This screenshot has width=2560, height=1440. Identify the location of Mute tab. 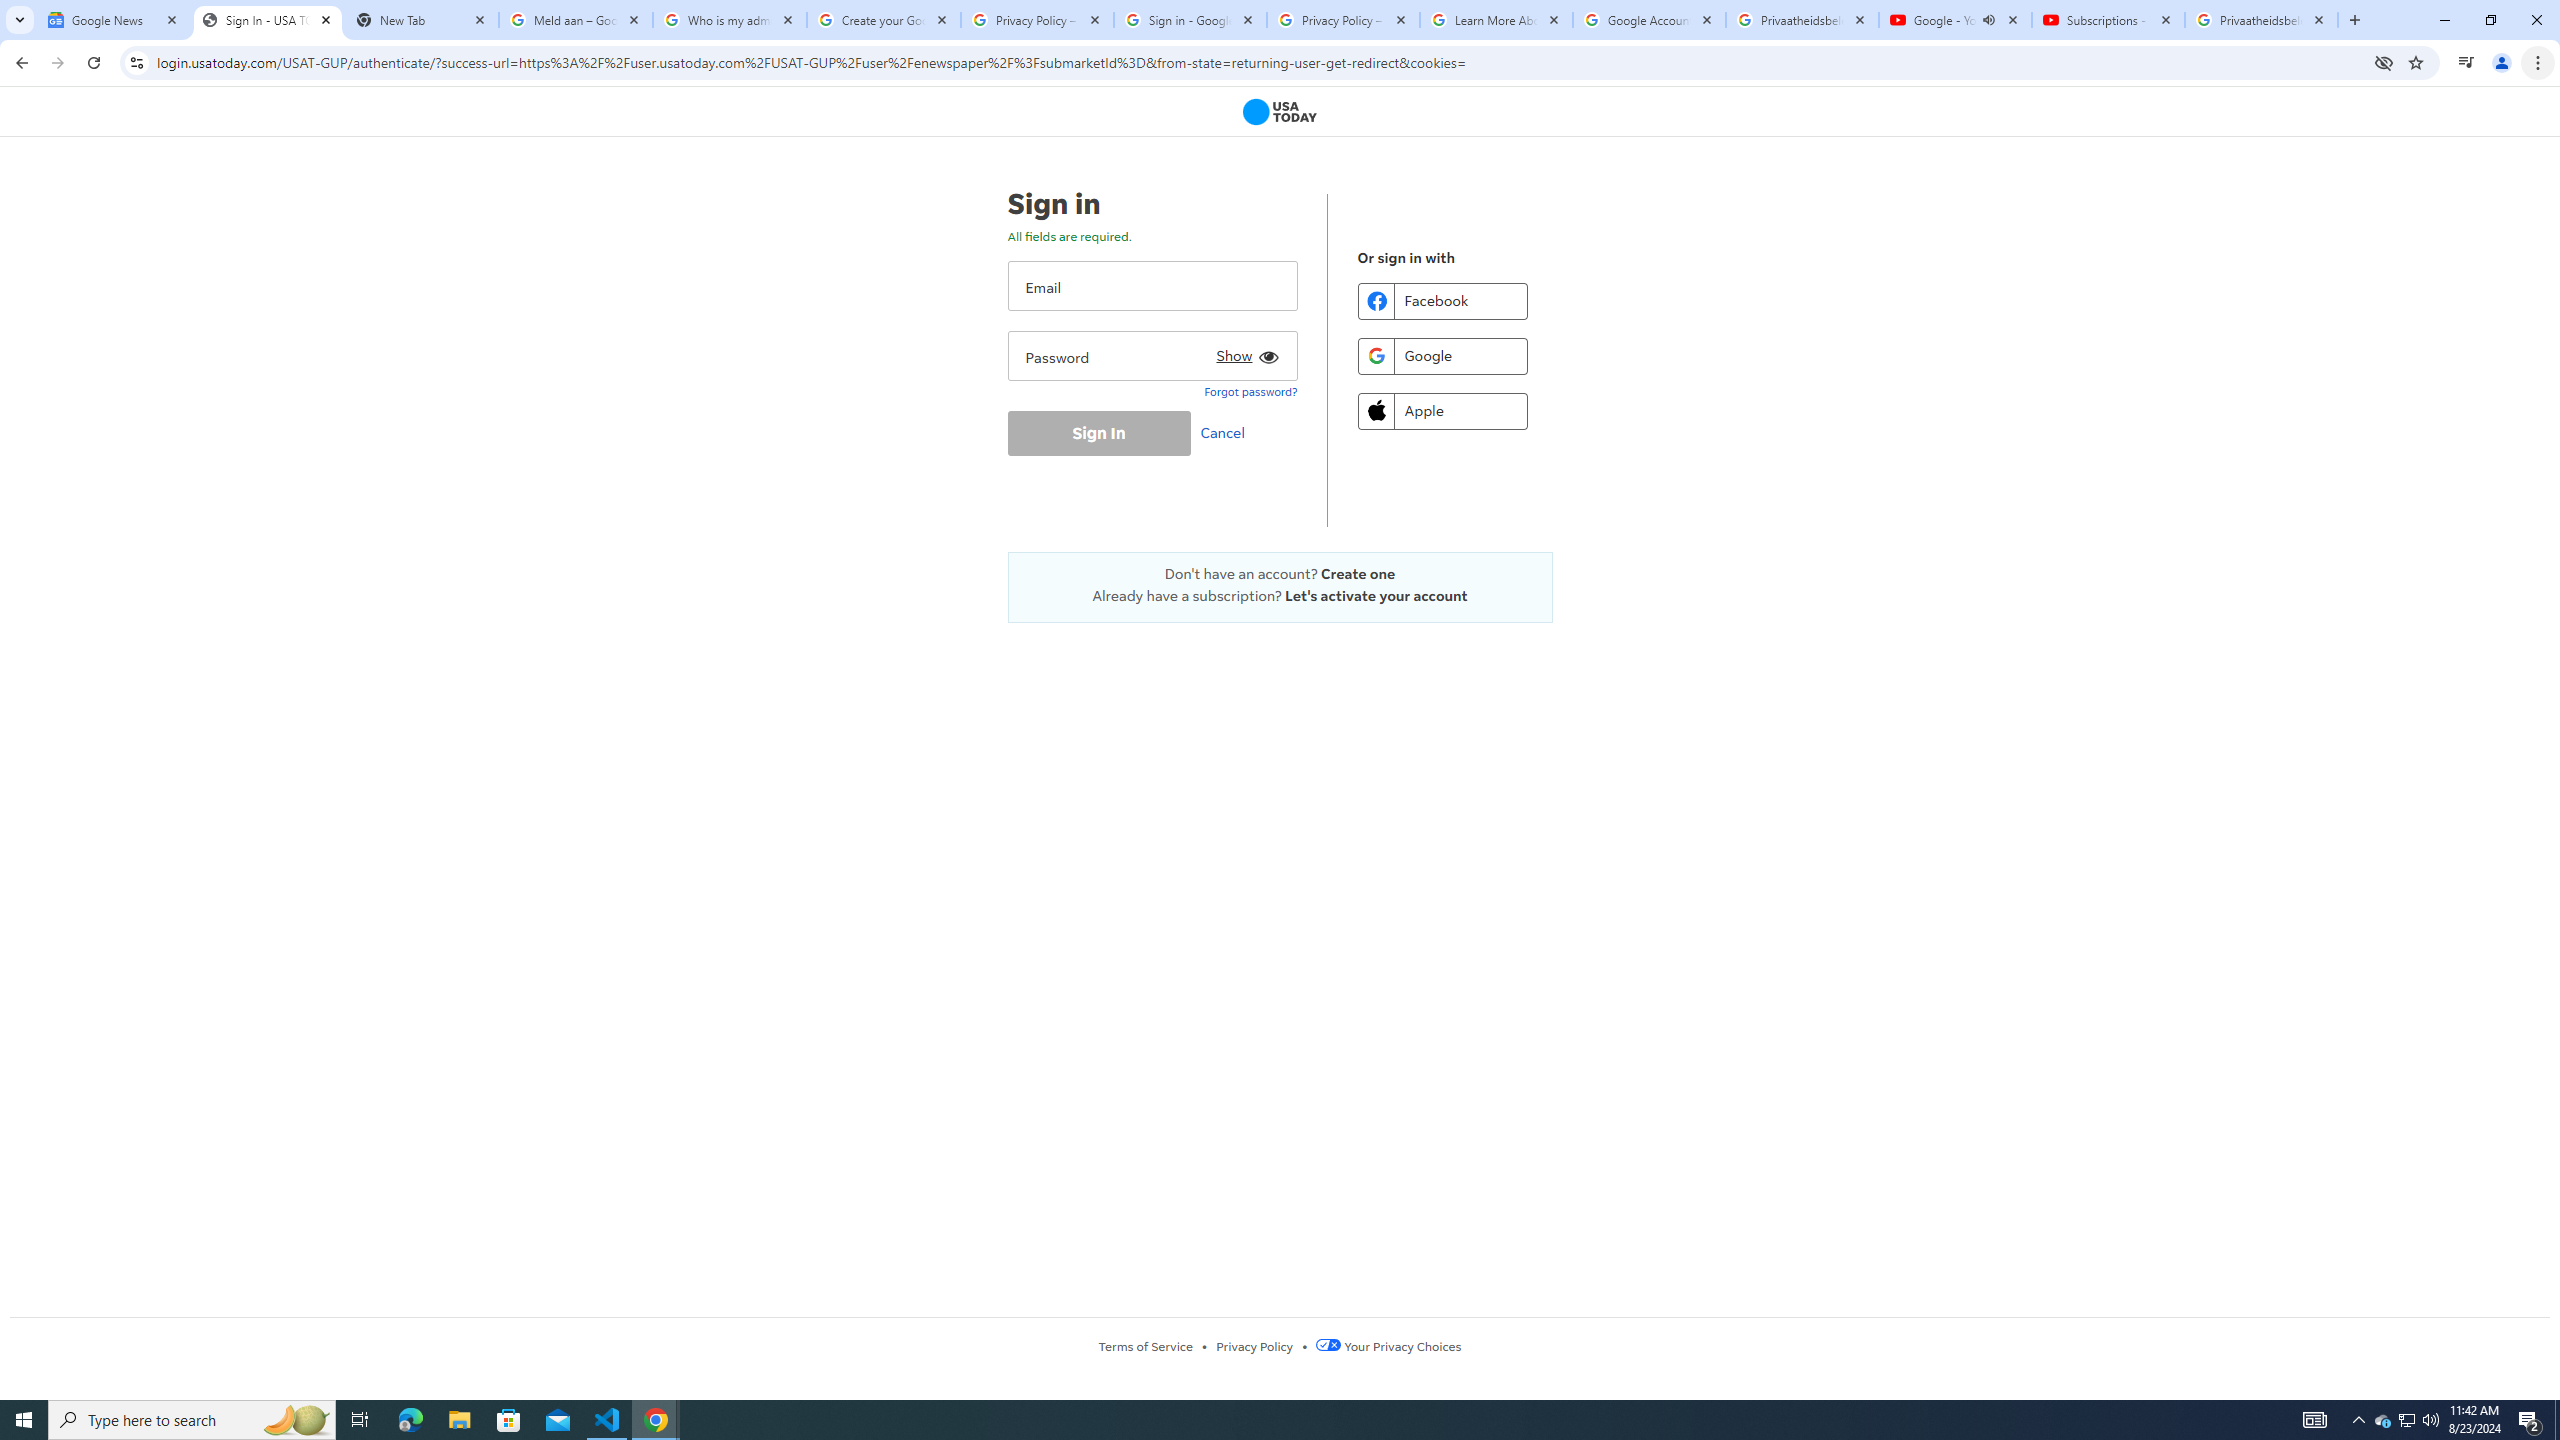
(1988, 19).